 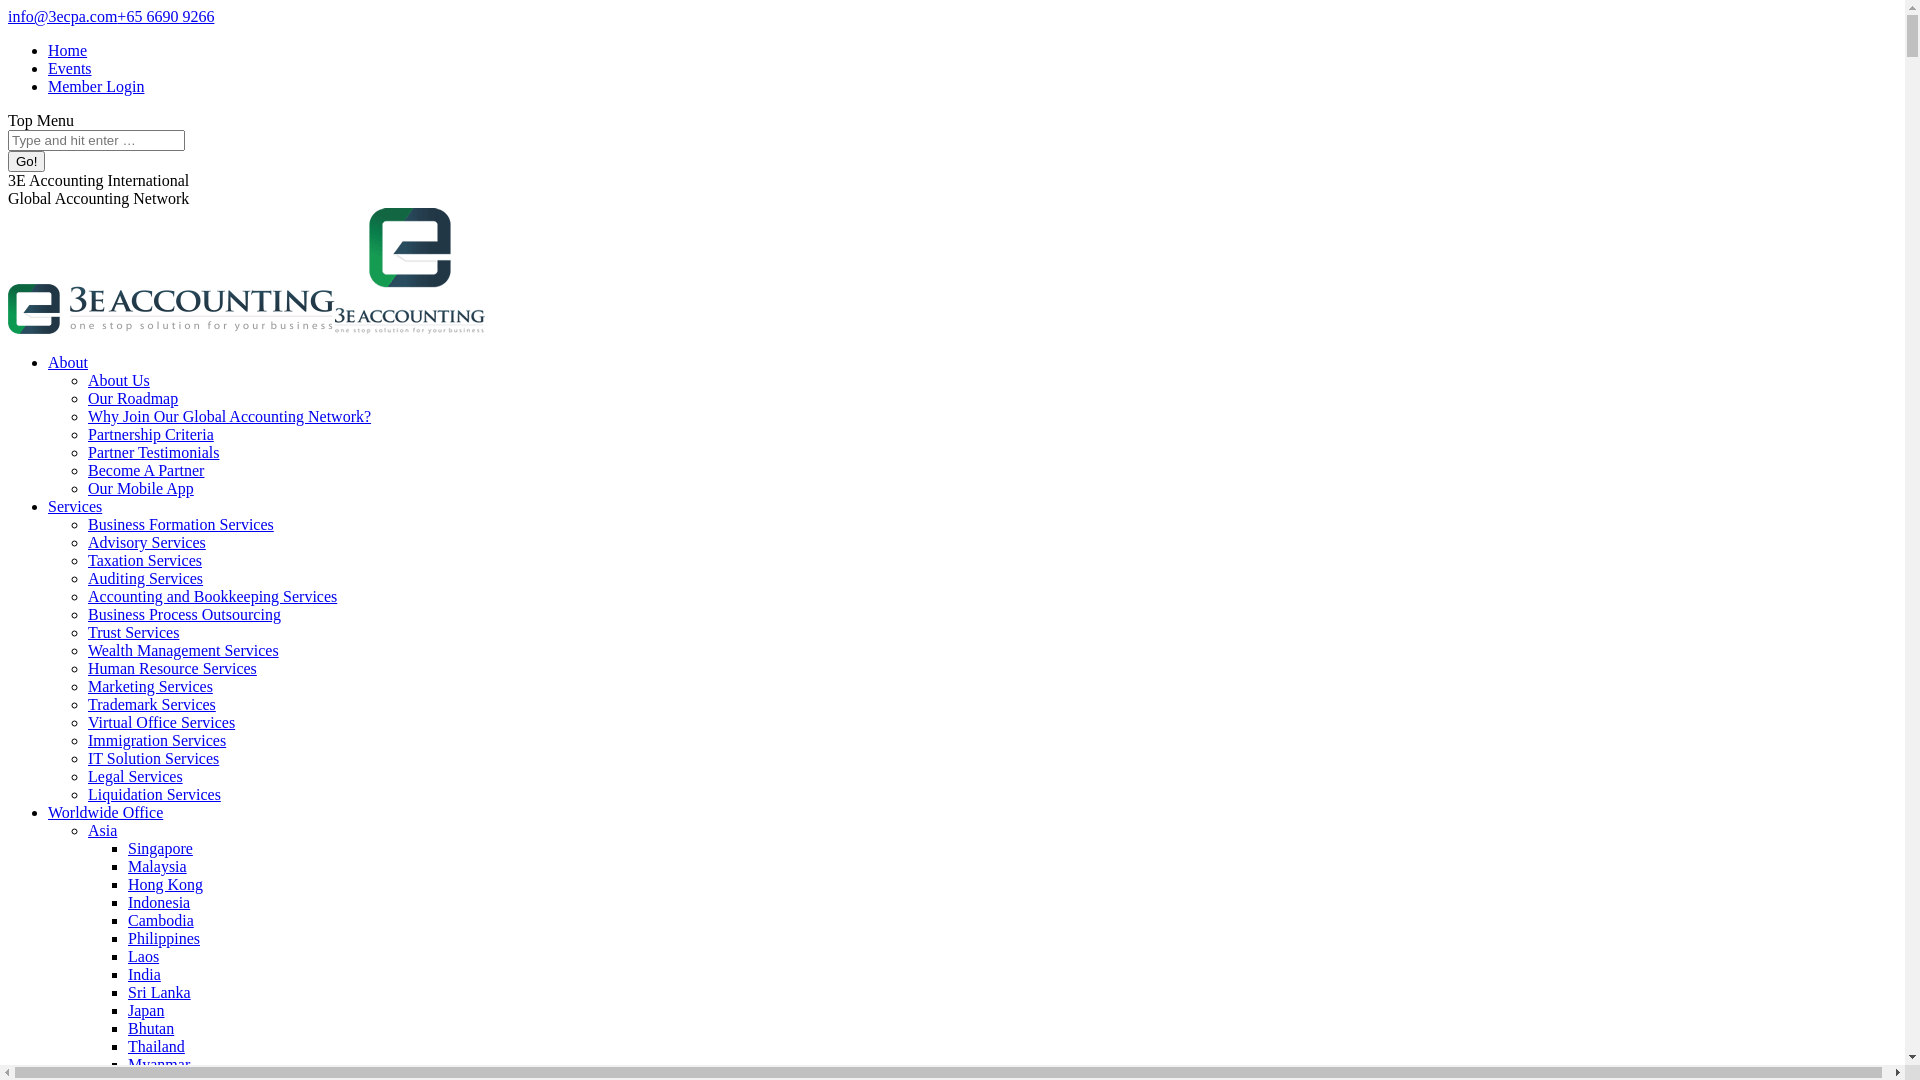 What do you see at coordinates (147, 542) in the screenshot?
I see `Advisory Services` at bounding box center [147, 542].